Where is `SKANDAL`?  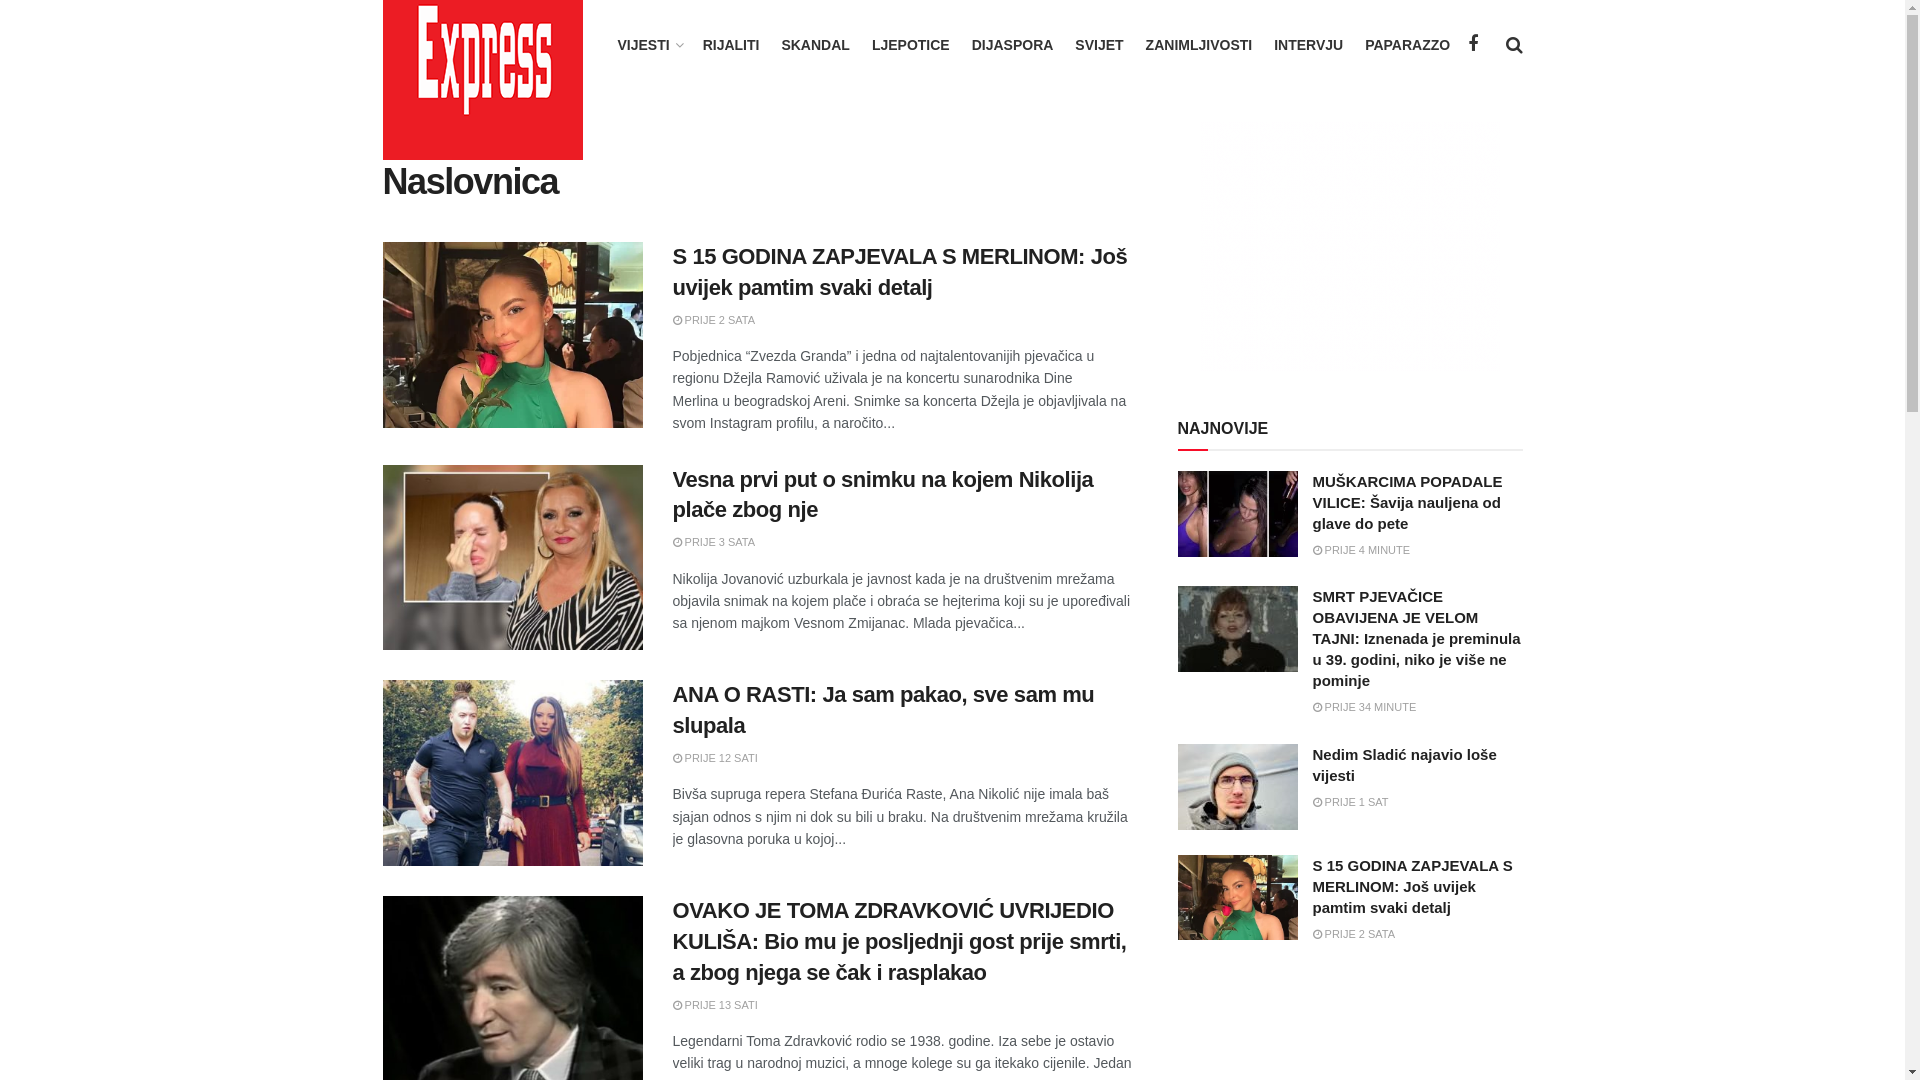 SKANDAL is located at coordinates (815, 45).